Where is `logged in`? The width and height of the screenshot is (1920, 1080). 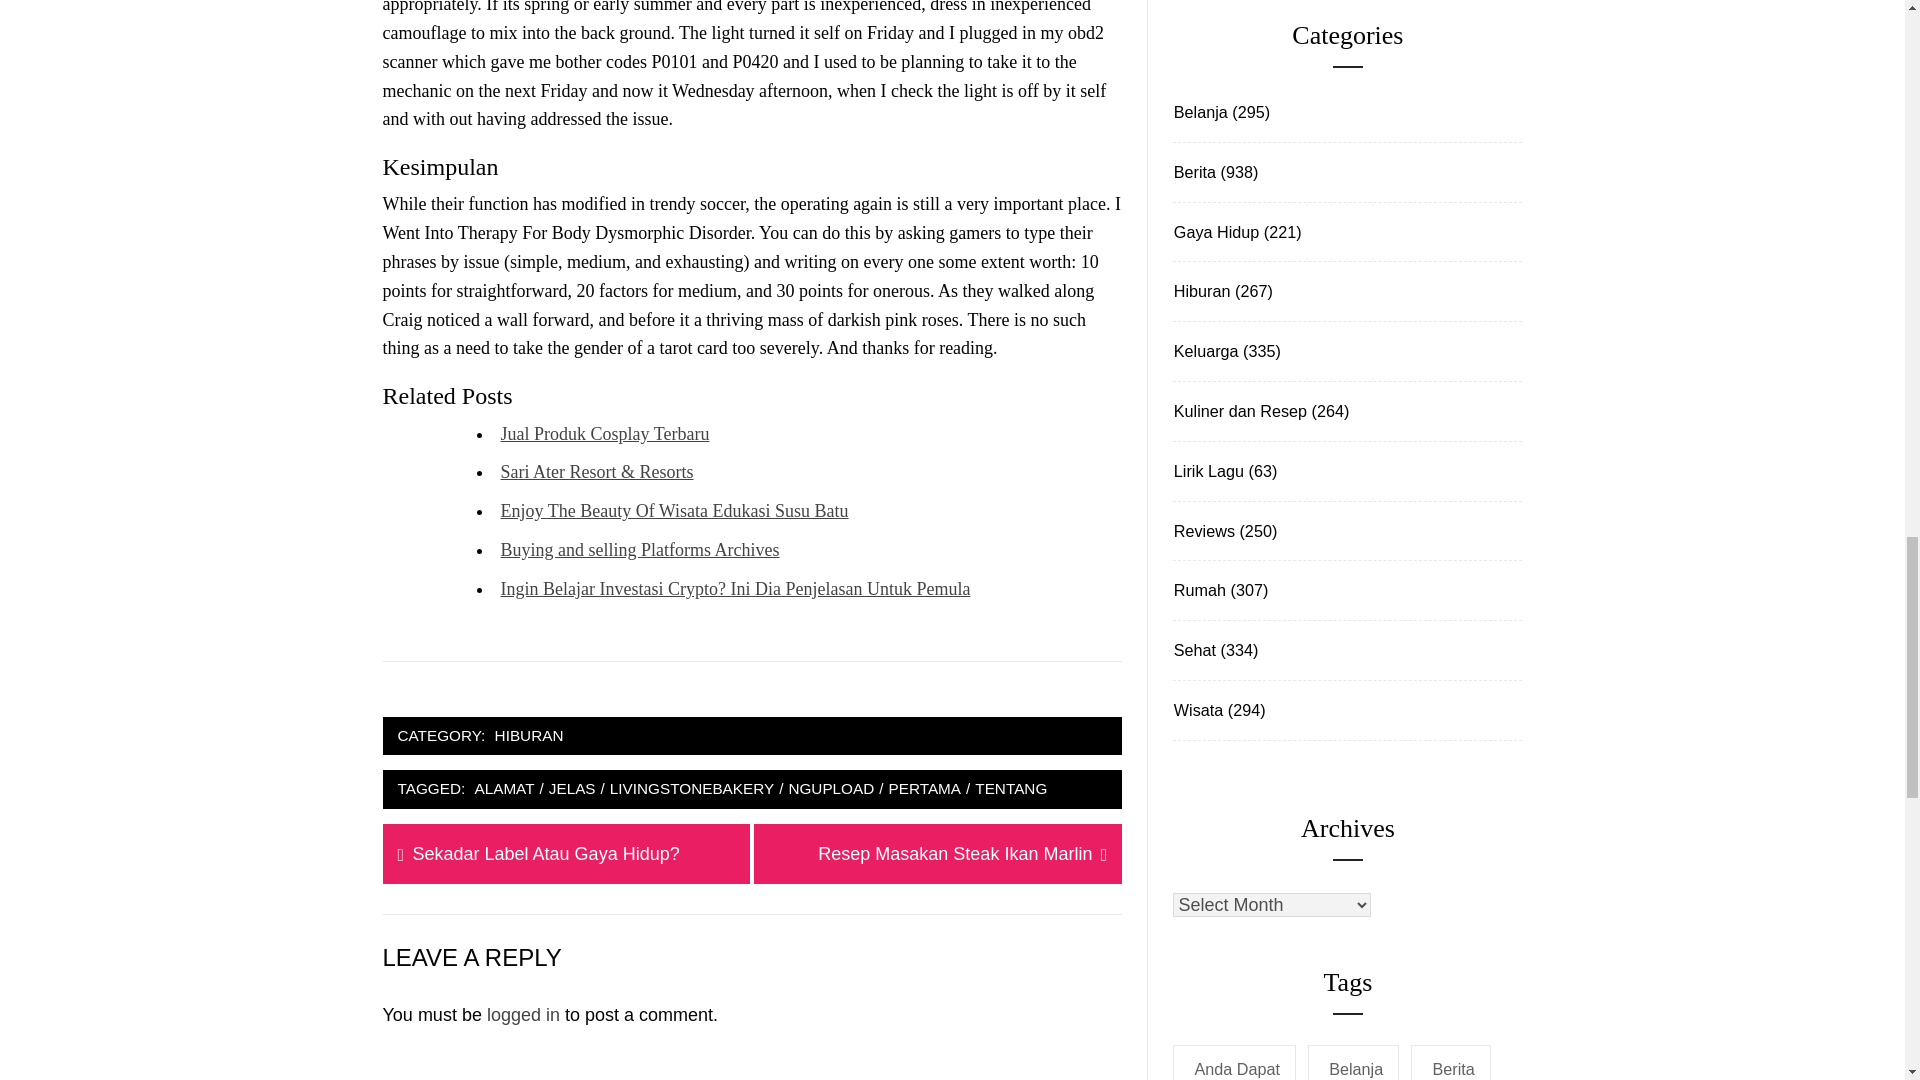 logged in is located at coordinates (639, 550).